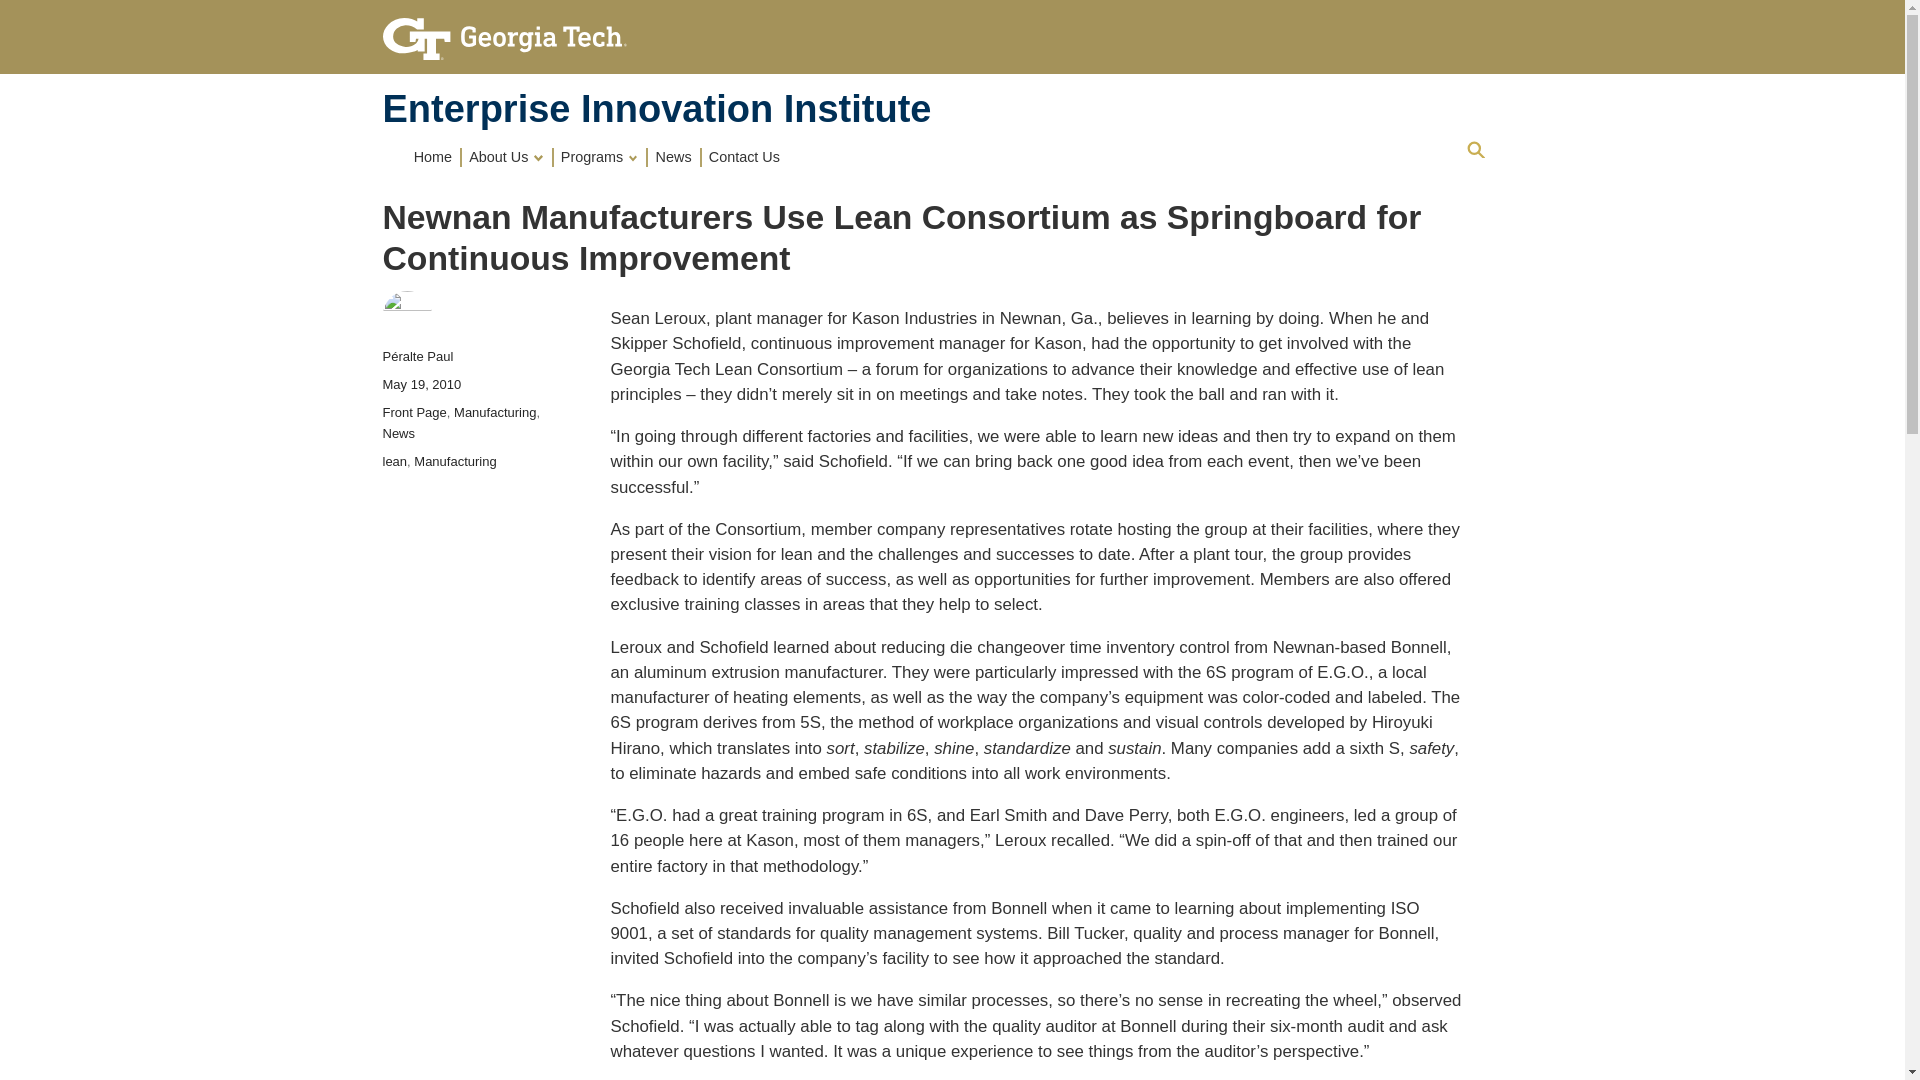 Image resolution: width=1920 pixels, height=1080 pixels. I want to click on Home, so click(434, 156).